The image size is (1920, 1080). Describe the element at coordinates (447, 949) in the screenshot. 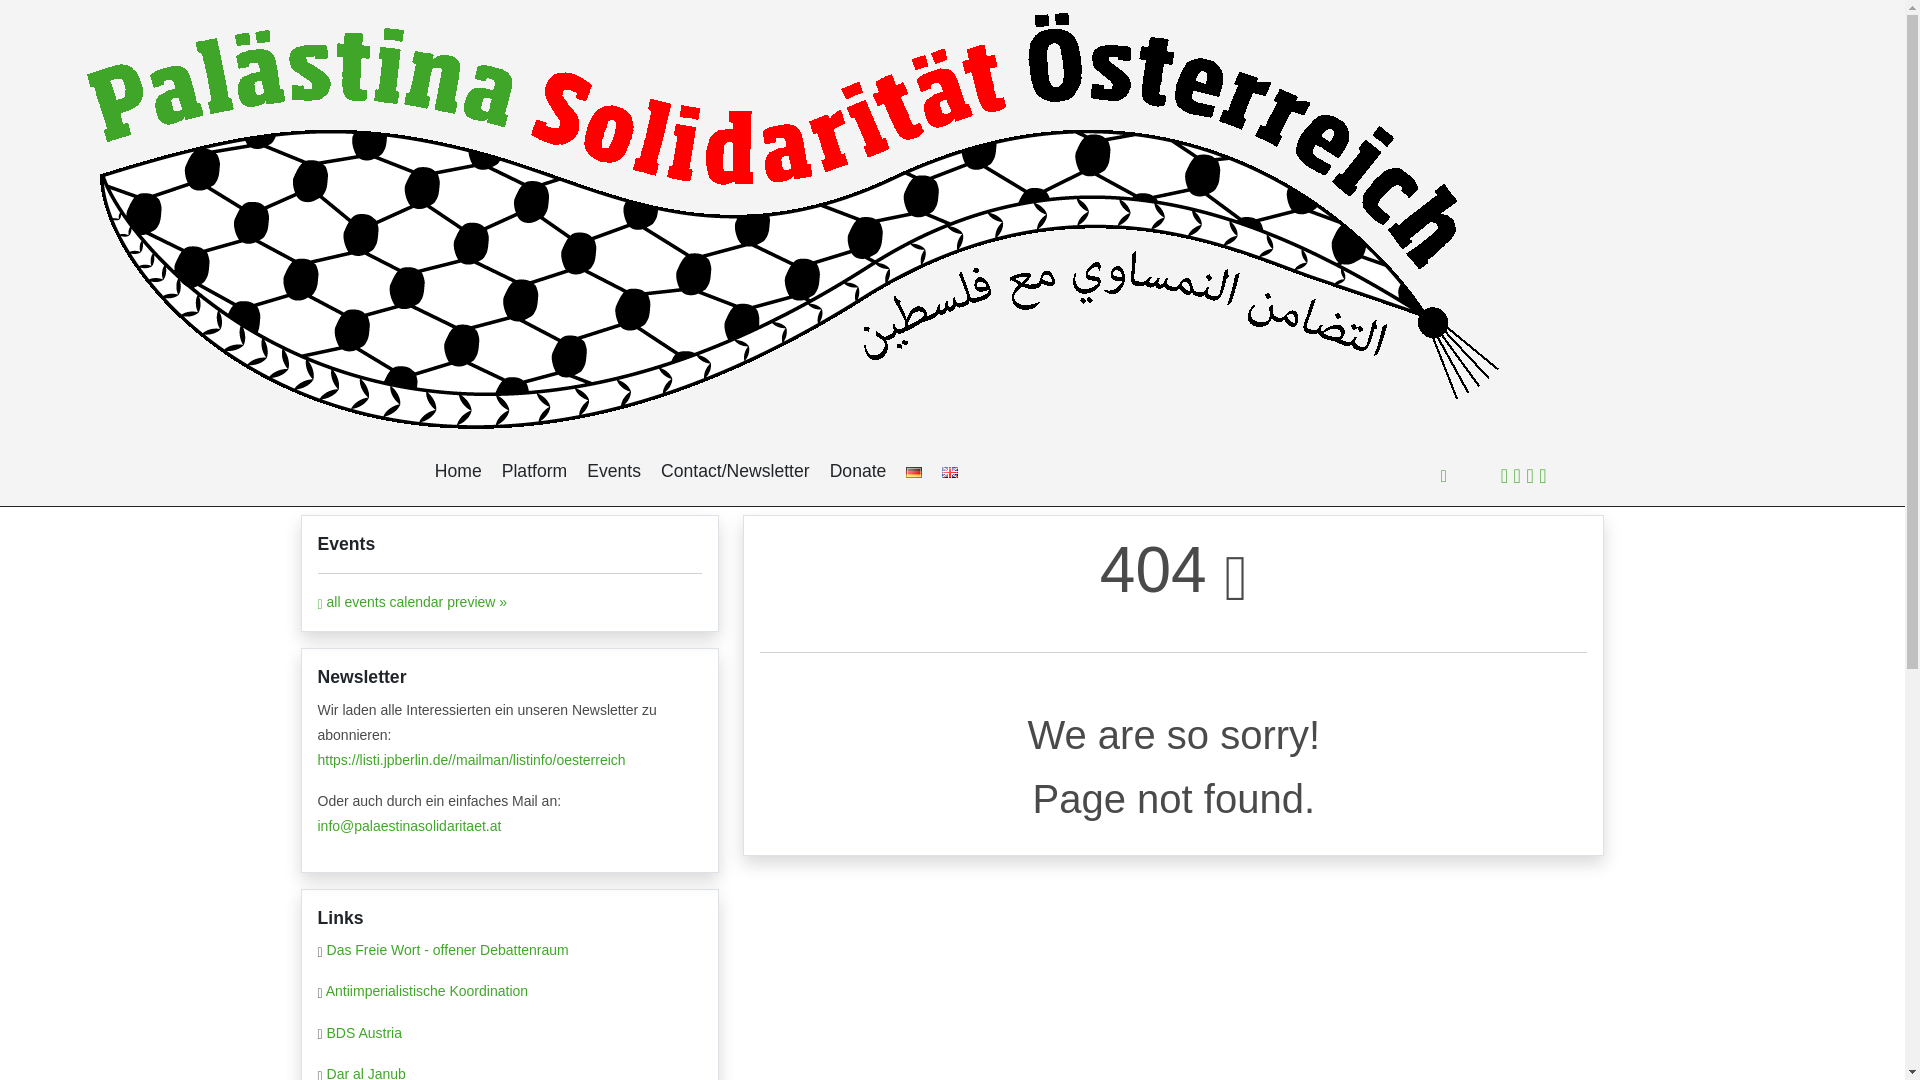

I see `Das Freie Wort - offener Debattenraum` at that location.